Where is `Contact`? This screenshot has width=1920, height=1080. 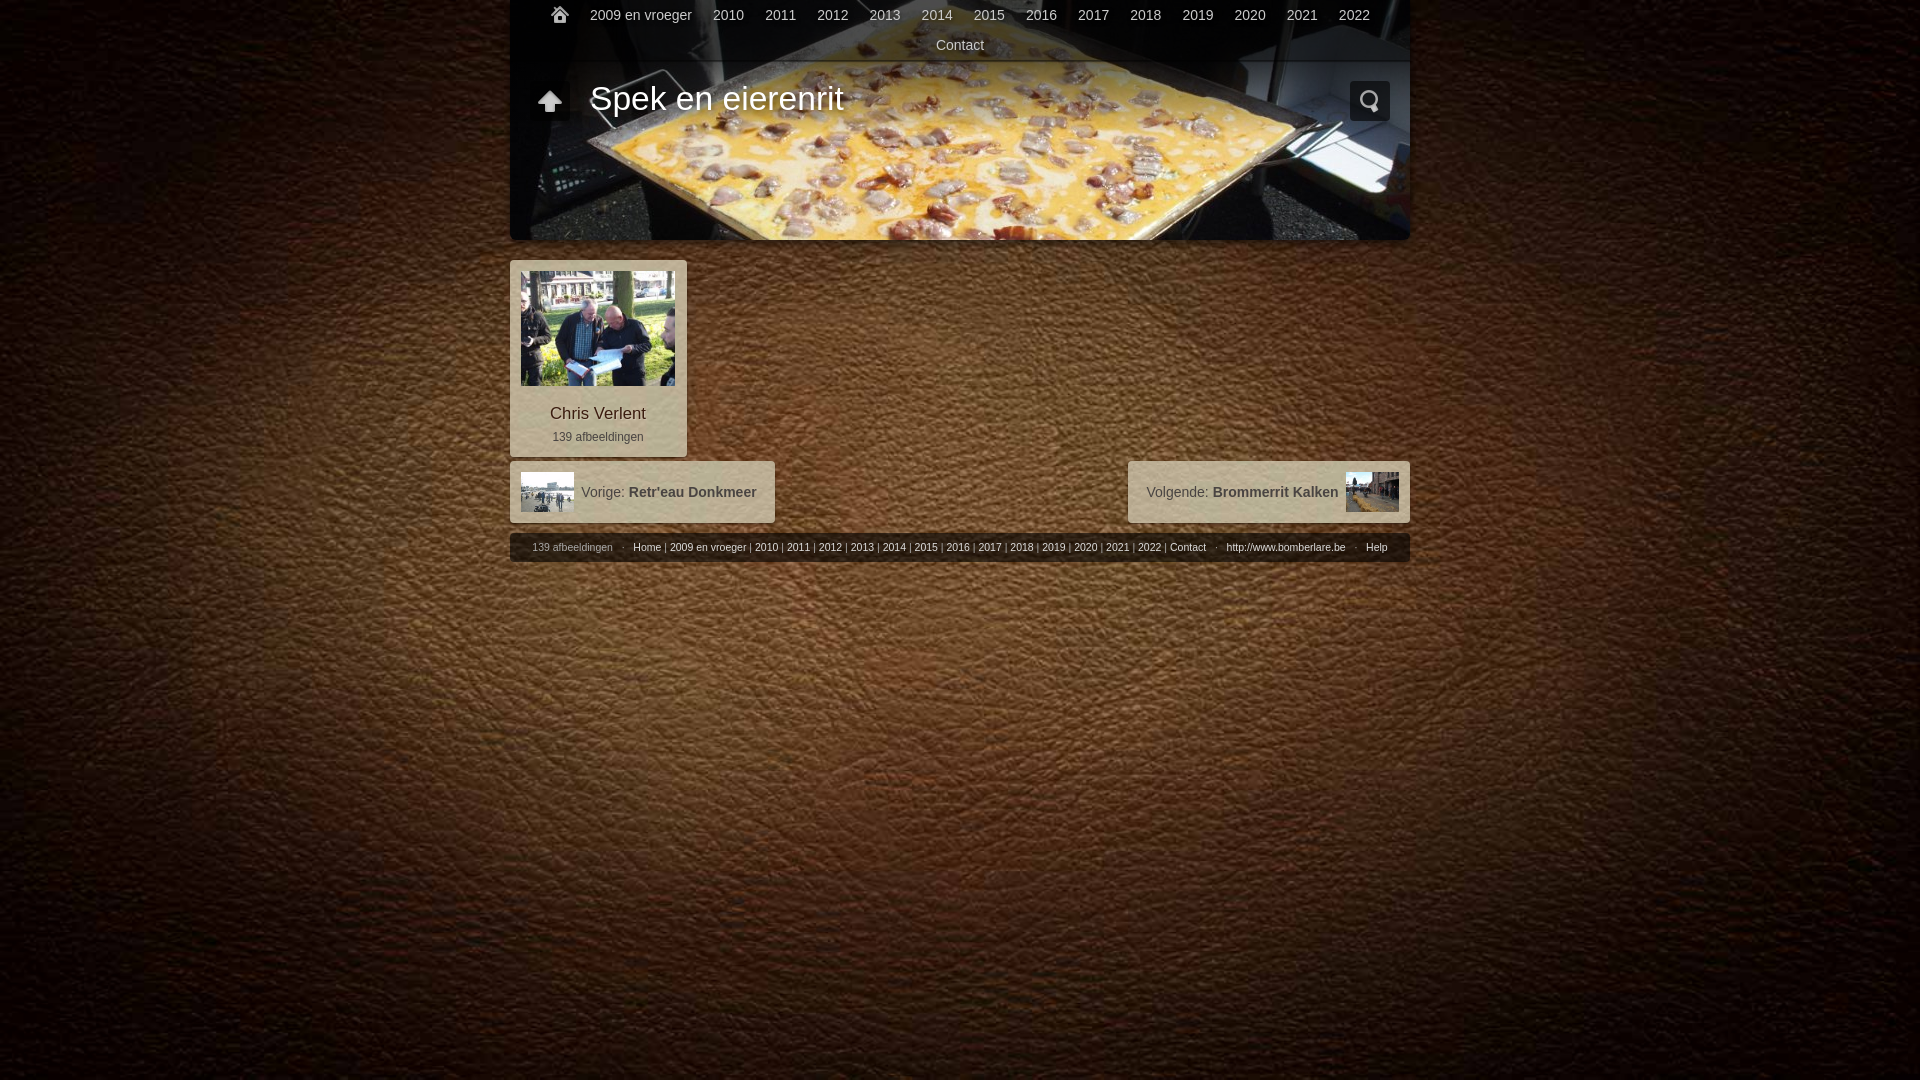
Contact is located at coordinates (1188, 547).